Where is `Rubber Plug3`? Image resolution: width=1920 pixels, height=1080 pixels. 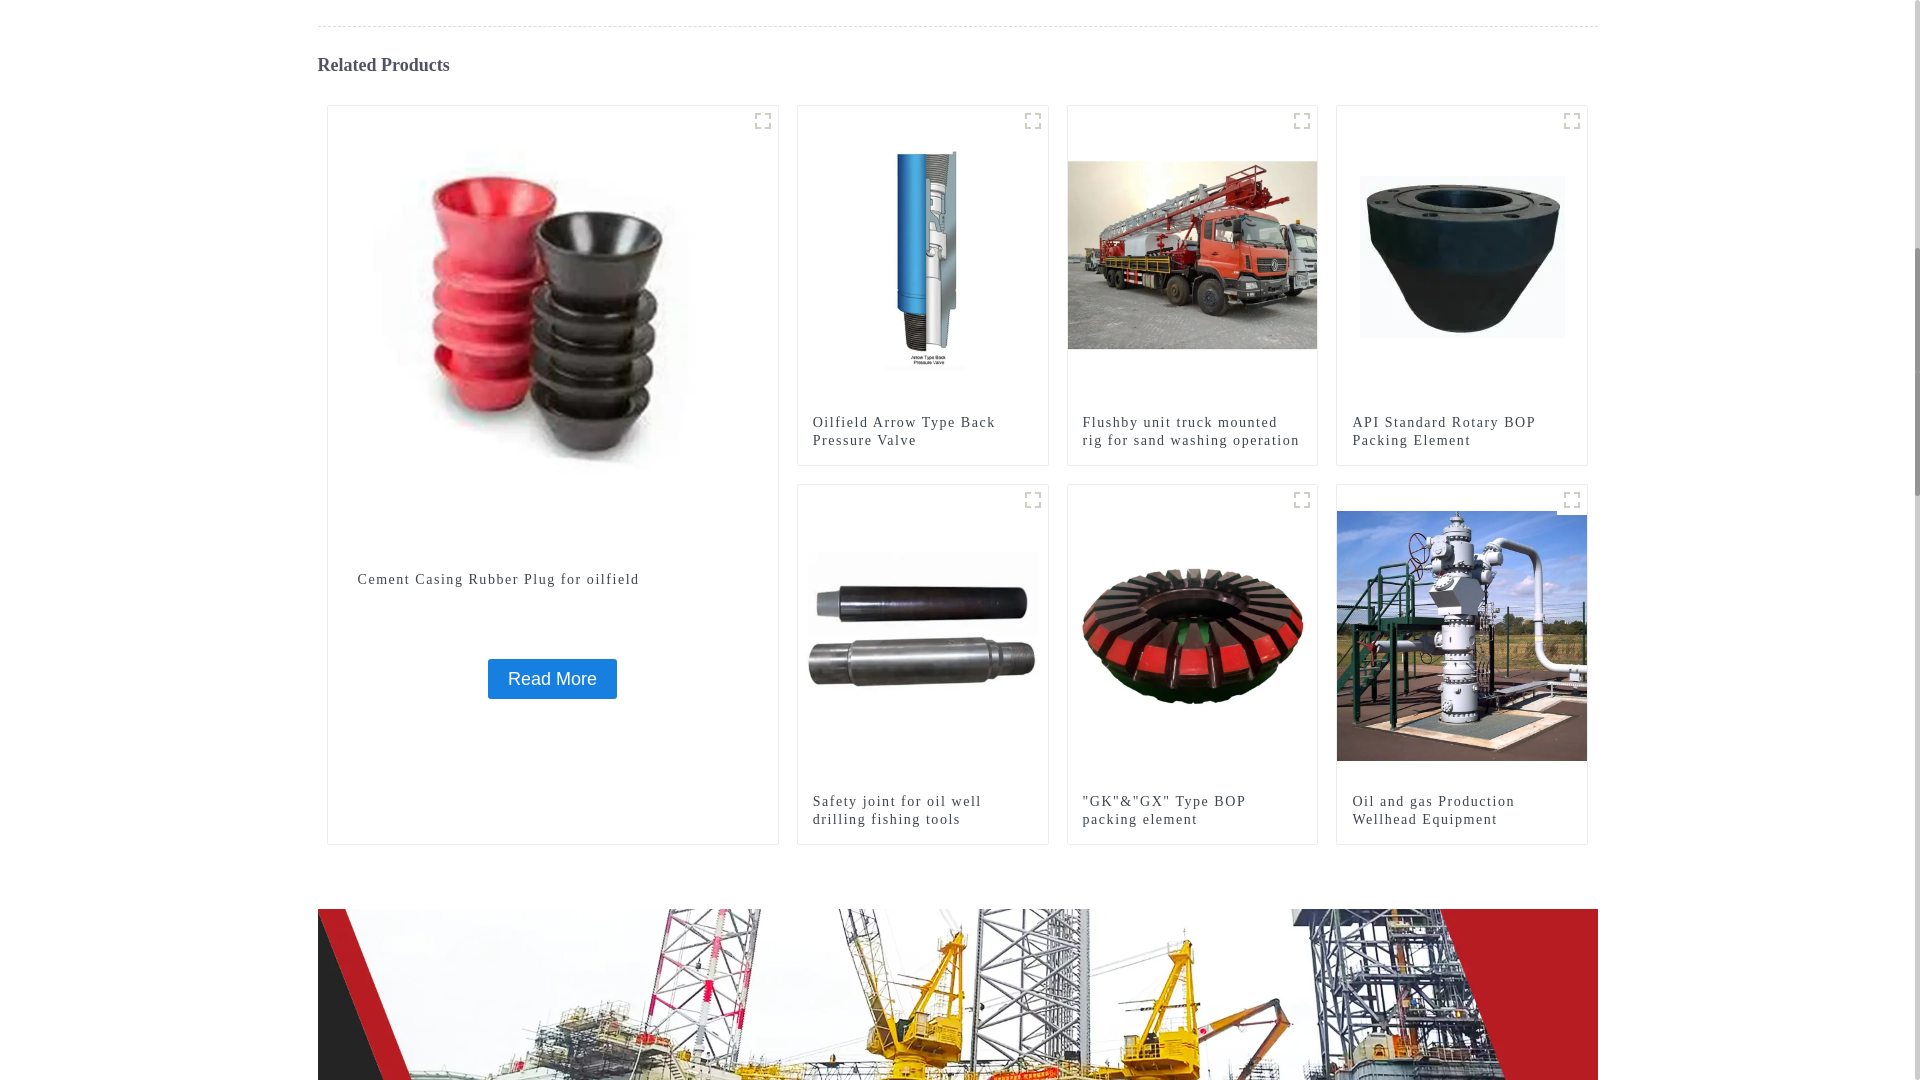
Rubber Plug3 is located at coordinates (762, 120).